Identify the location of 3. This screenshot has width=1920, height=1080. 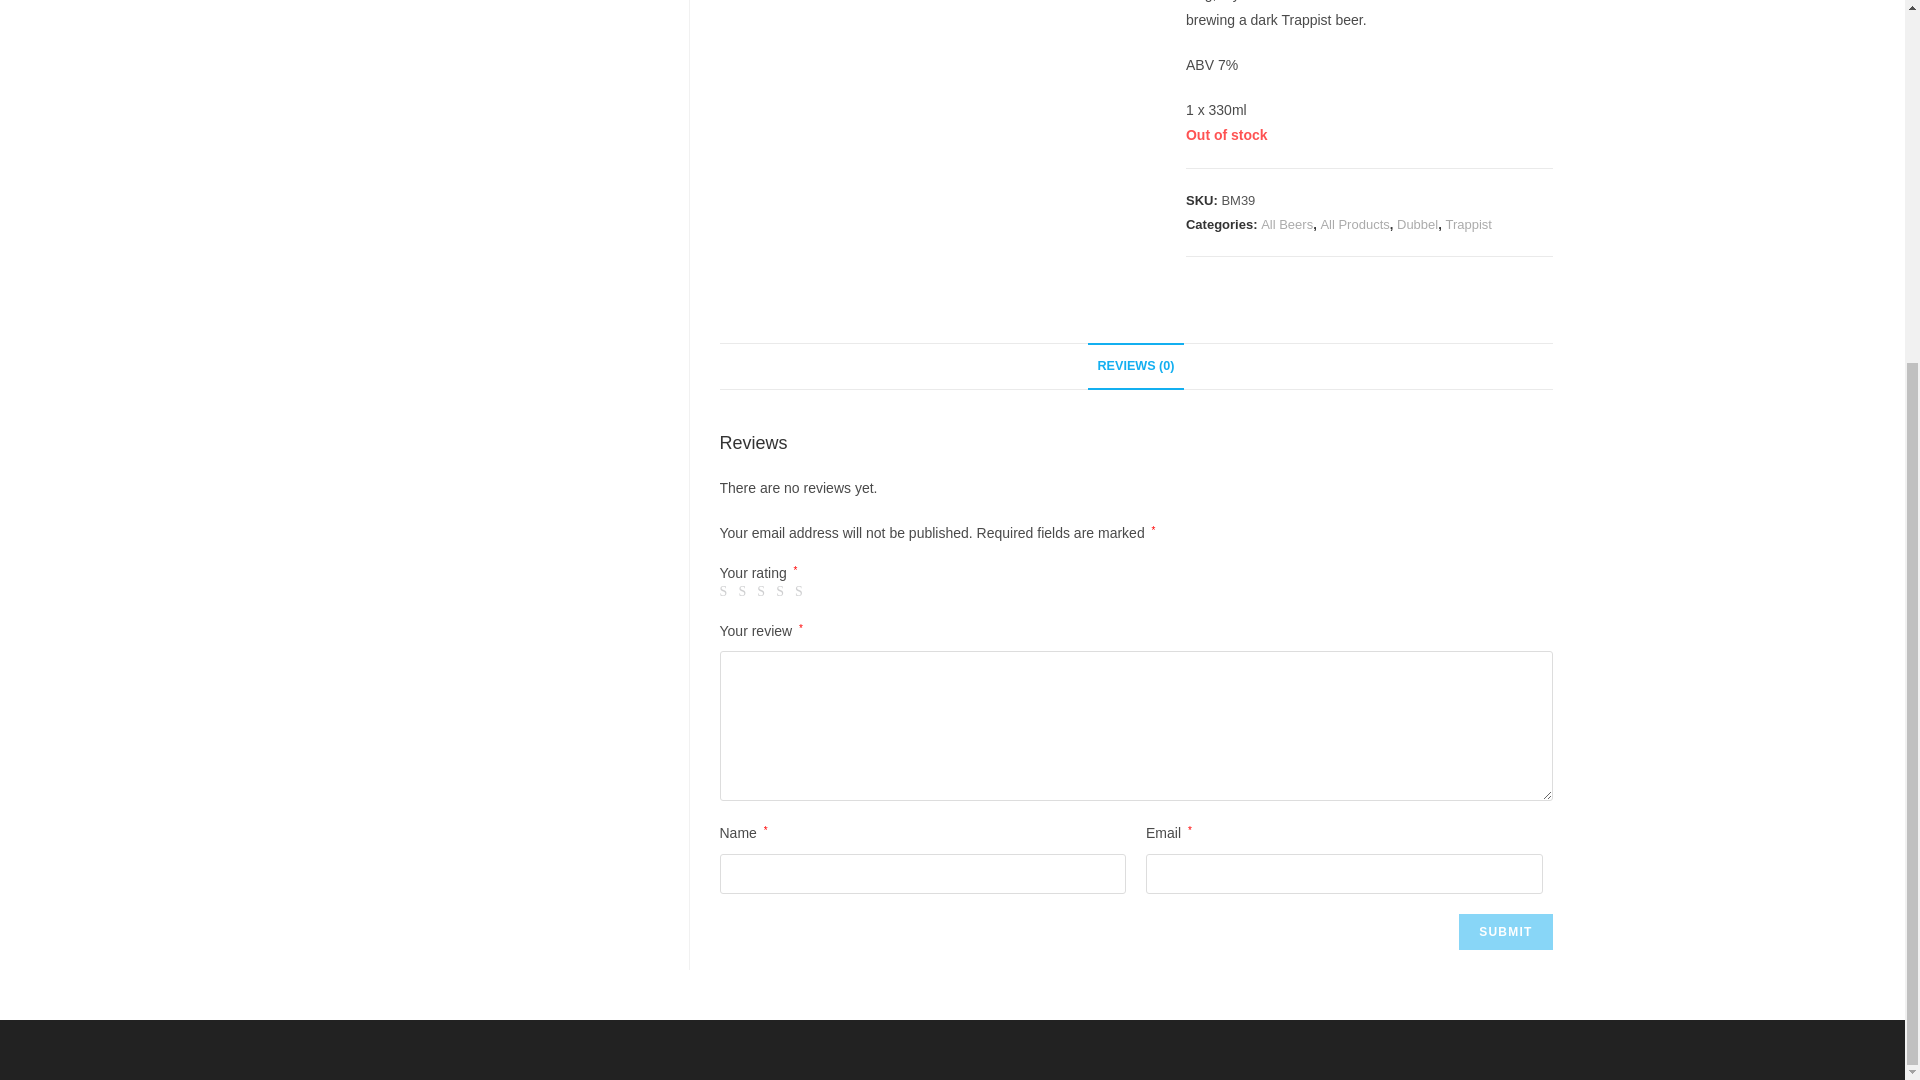
(764, 592).